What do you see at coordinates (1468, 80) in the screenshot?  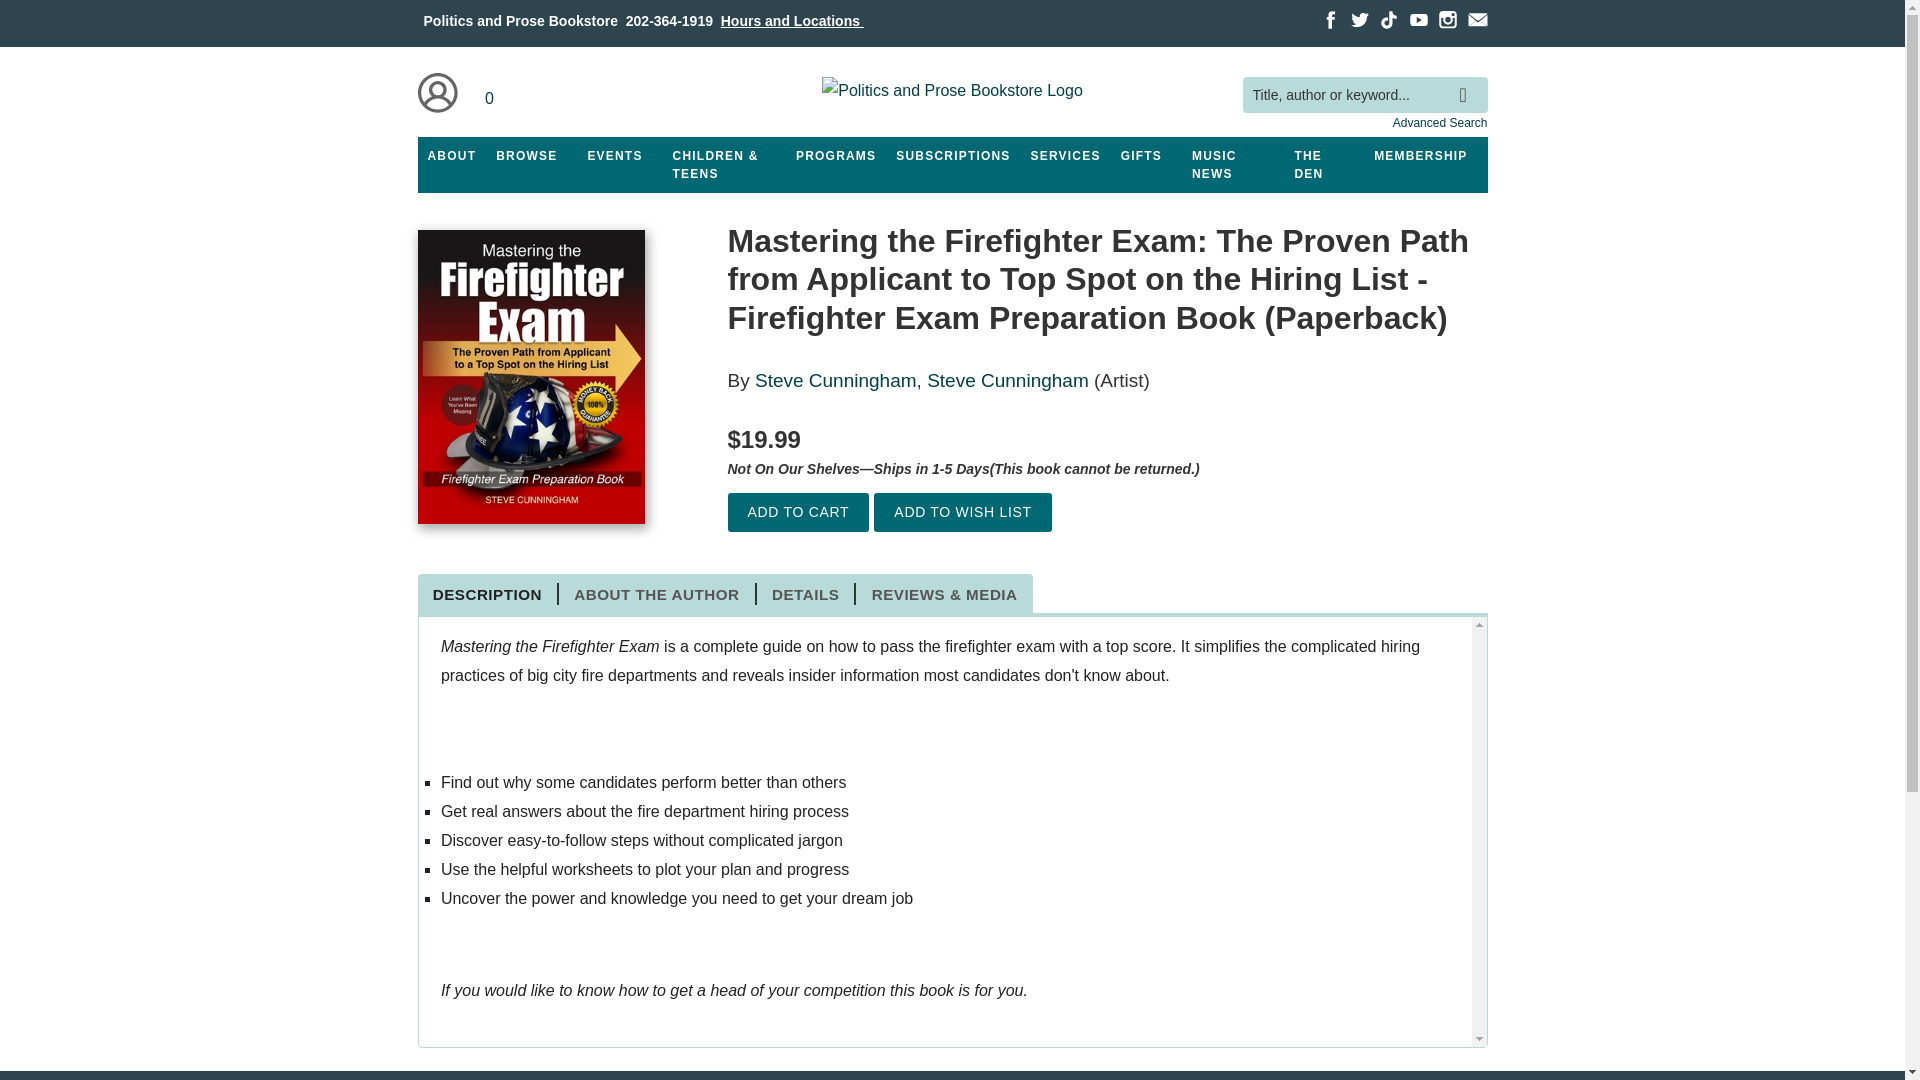 I see `search` at bounding box center [1468, 80].